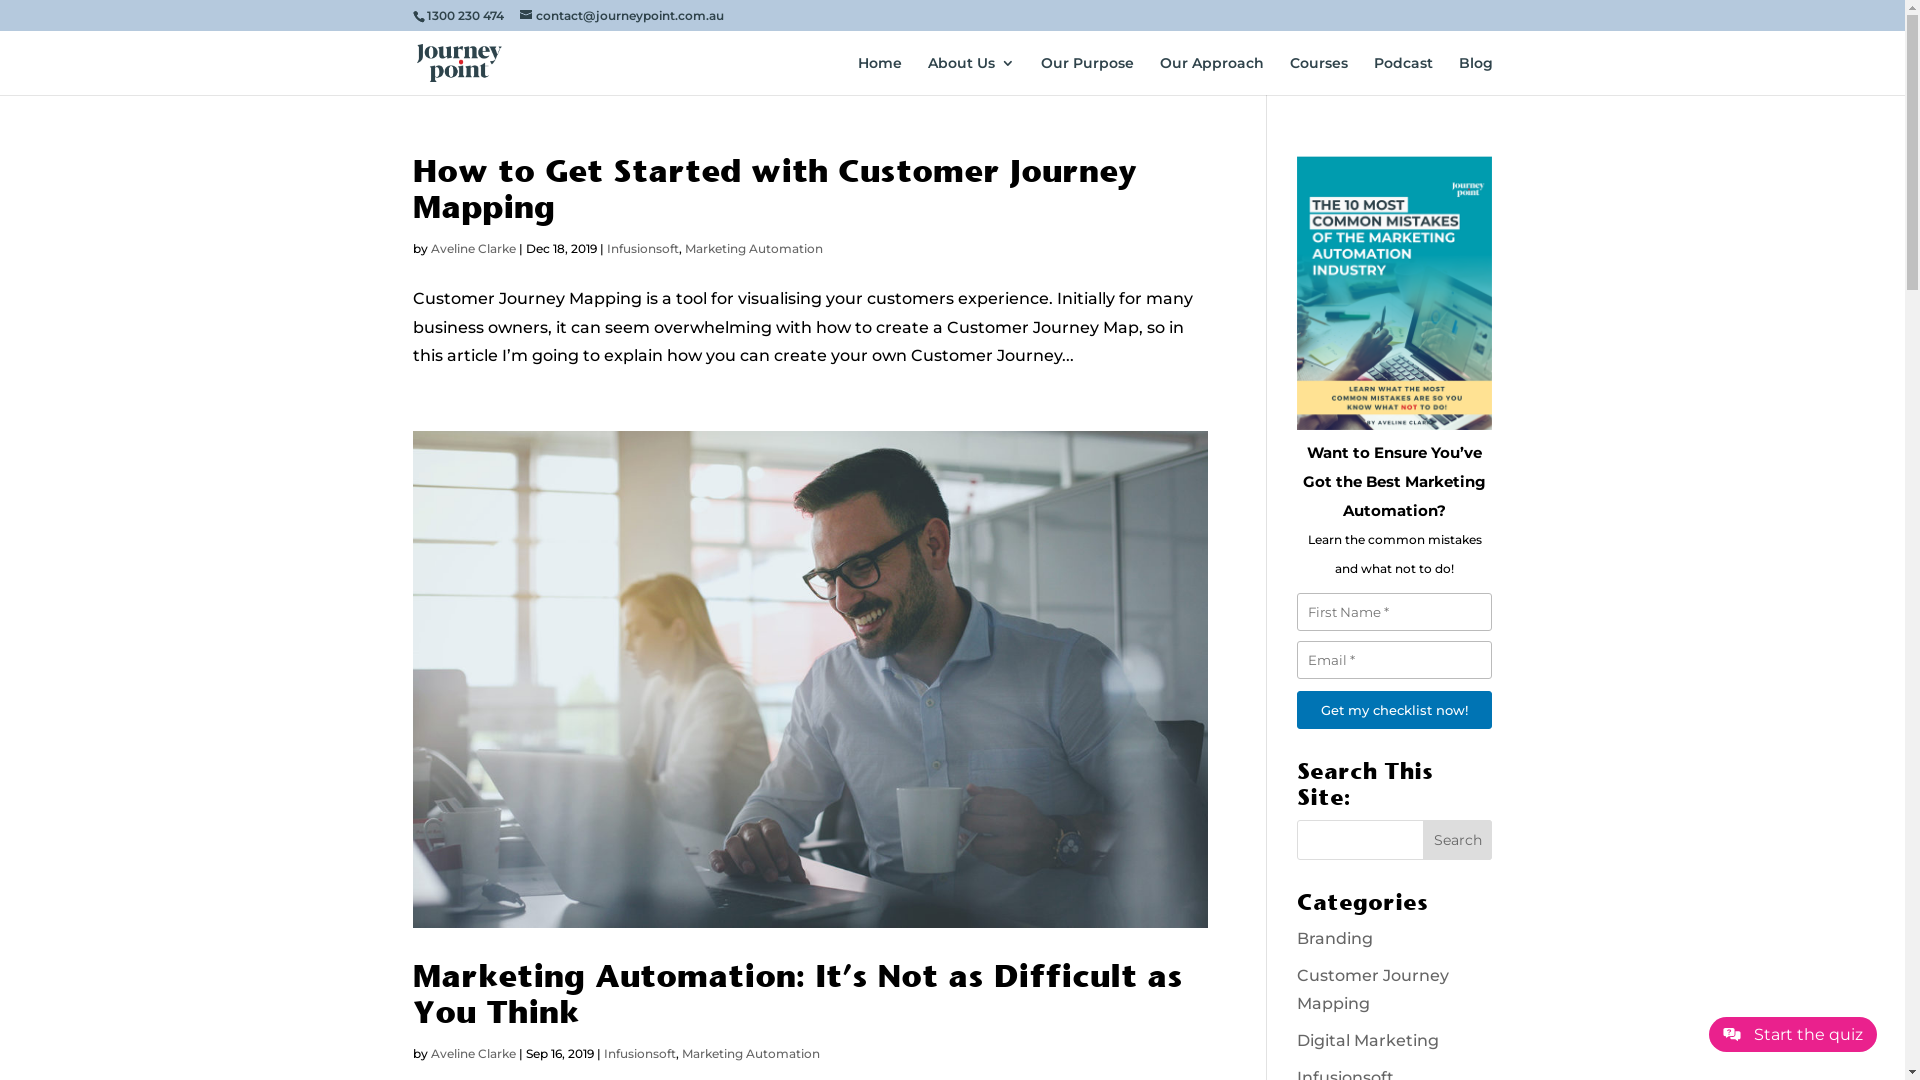 Image resolution: width=1920 pixels, height=1080 pixels. What do you see at coordinates (1458, 840) in the screenshot?
I see `Search` at bounding box center [1458, 840].